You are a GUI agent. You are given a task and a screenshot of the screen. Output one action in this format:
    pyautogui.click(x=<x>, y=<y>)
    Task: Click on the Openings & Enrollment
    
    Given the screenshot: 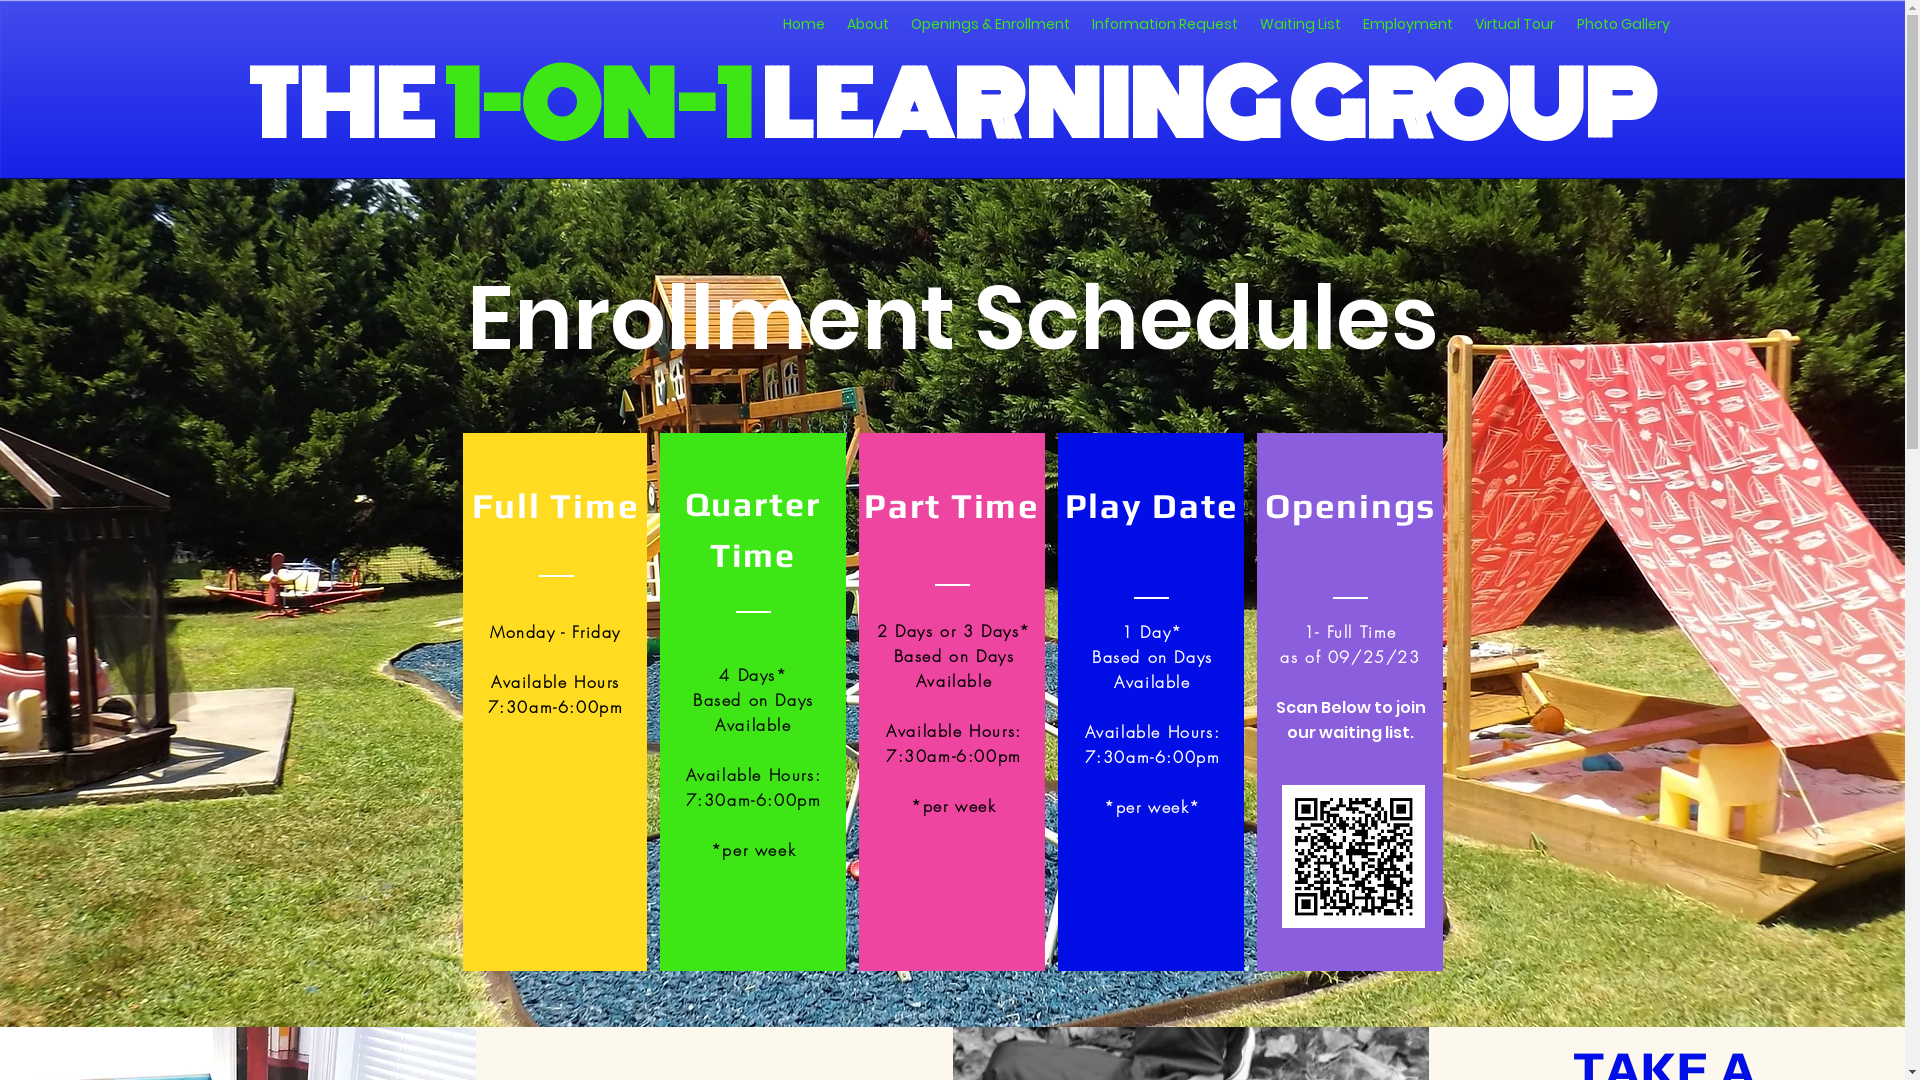 What is the action you would take?
    pyautogui.click(x=990, y=24)
    